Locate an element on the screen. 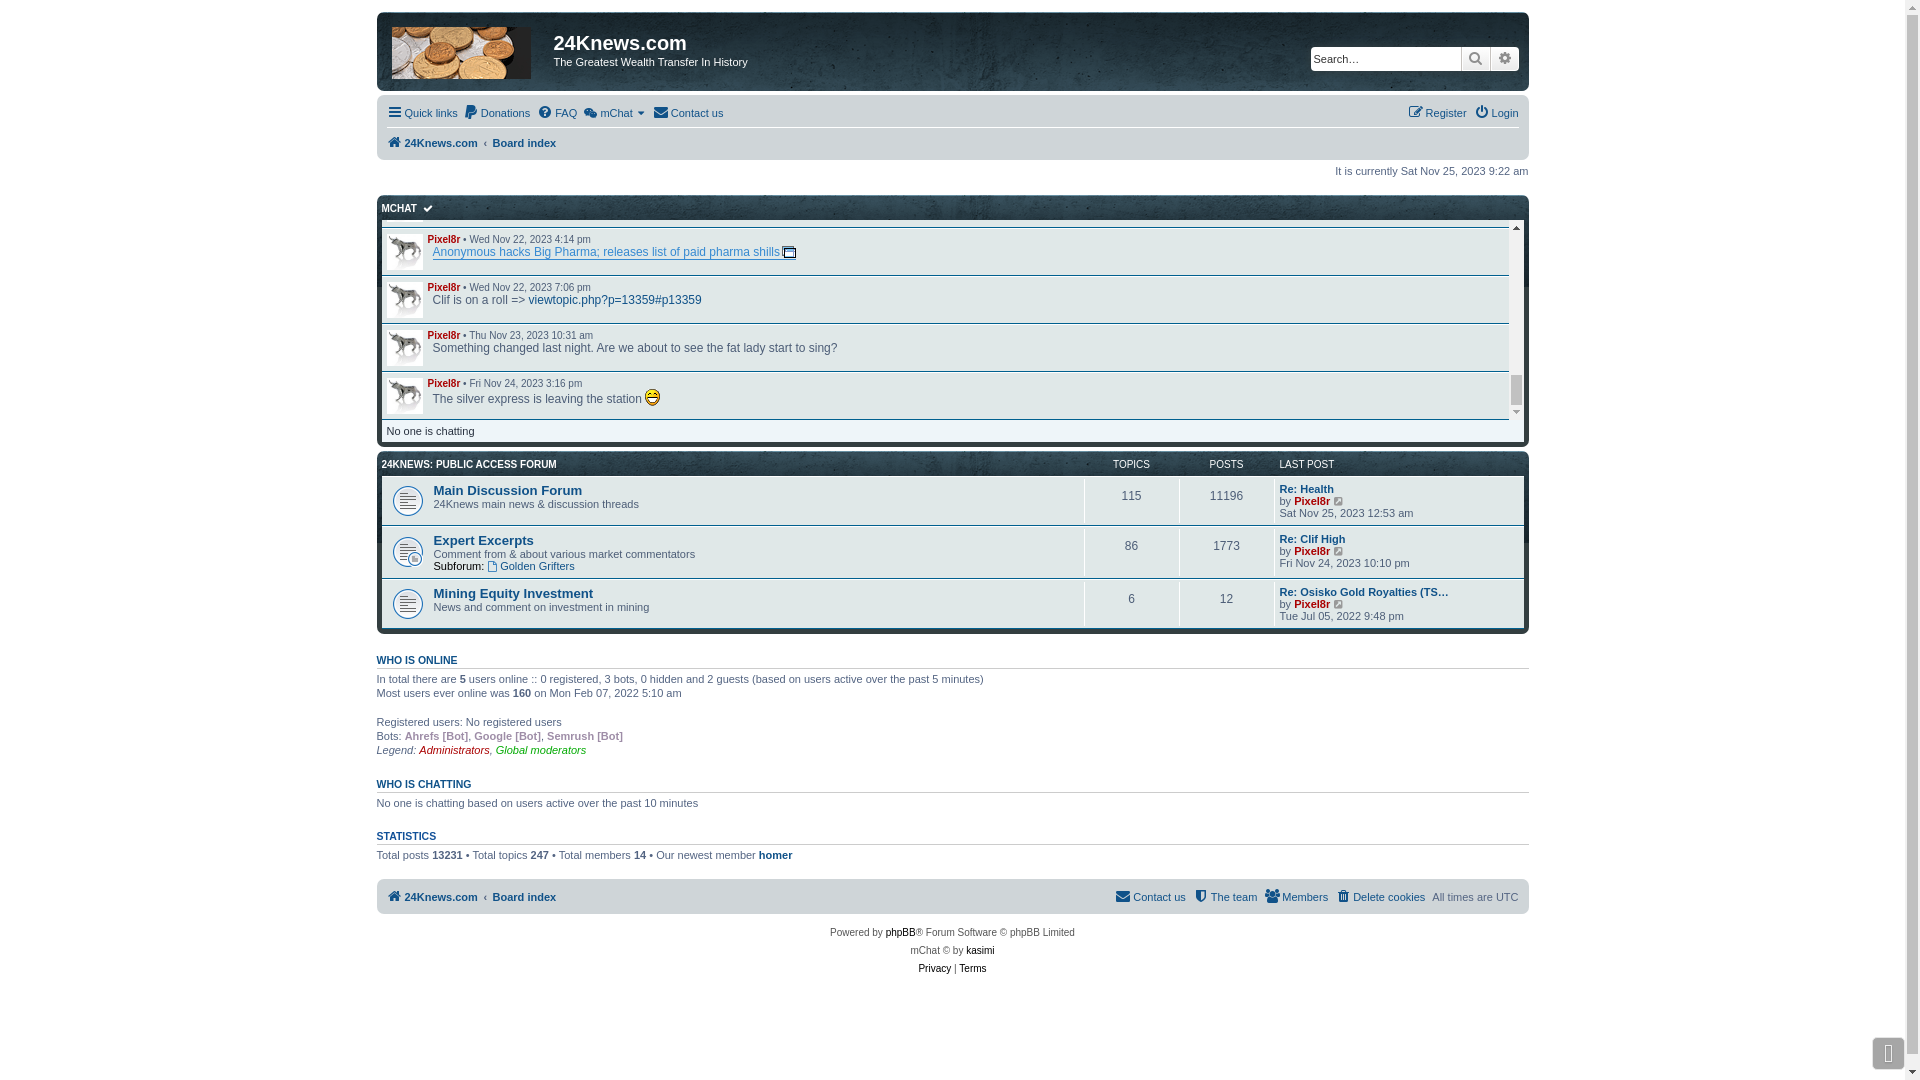 This screenshot has width=1920, height=1080. 24Knews.com is located at coordinates (432, 897).